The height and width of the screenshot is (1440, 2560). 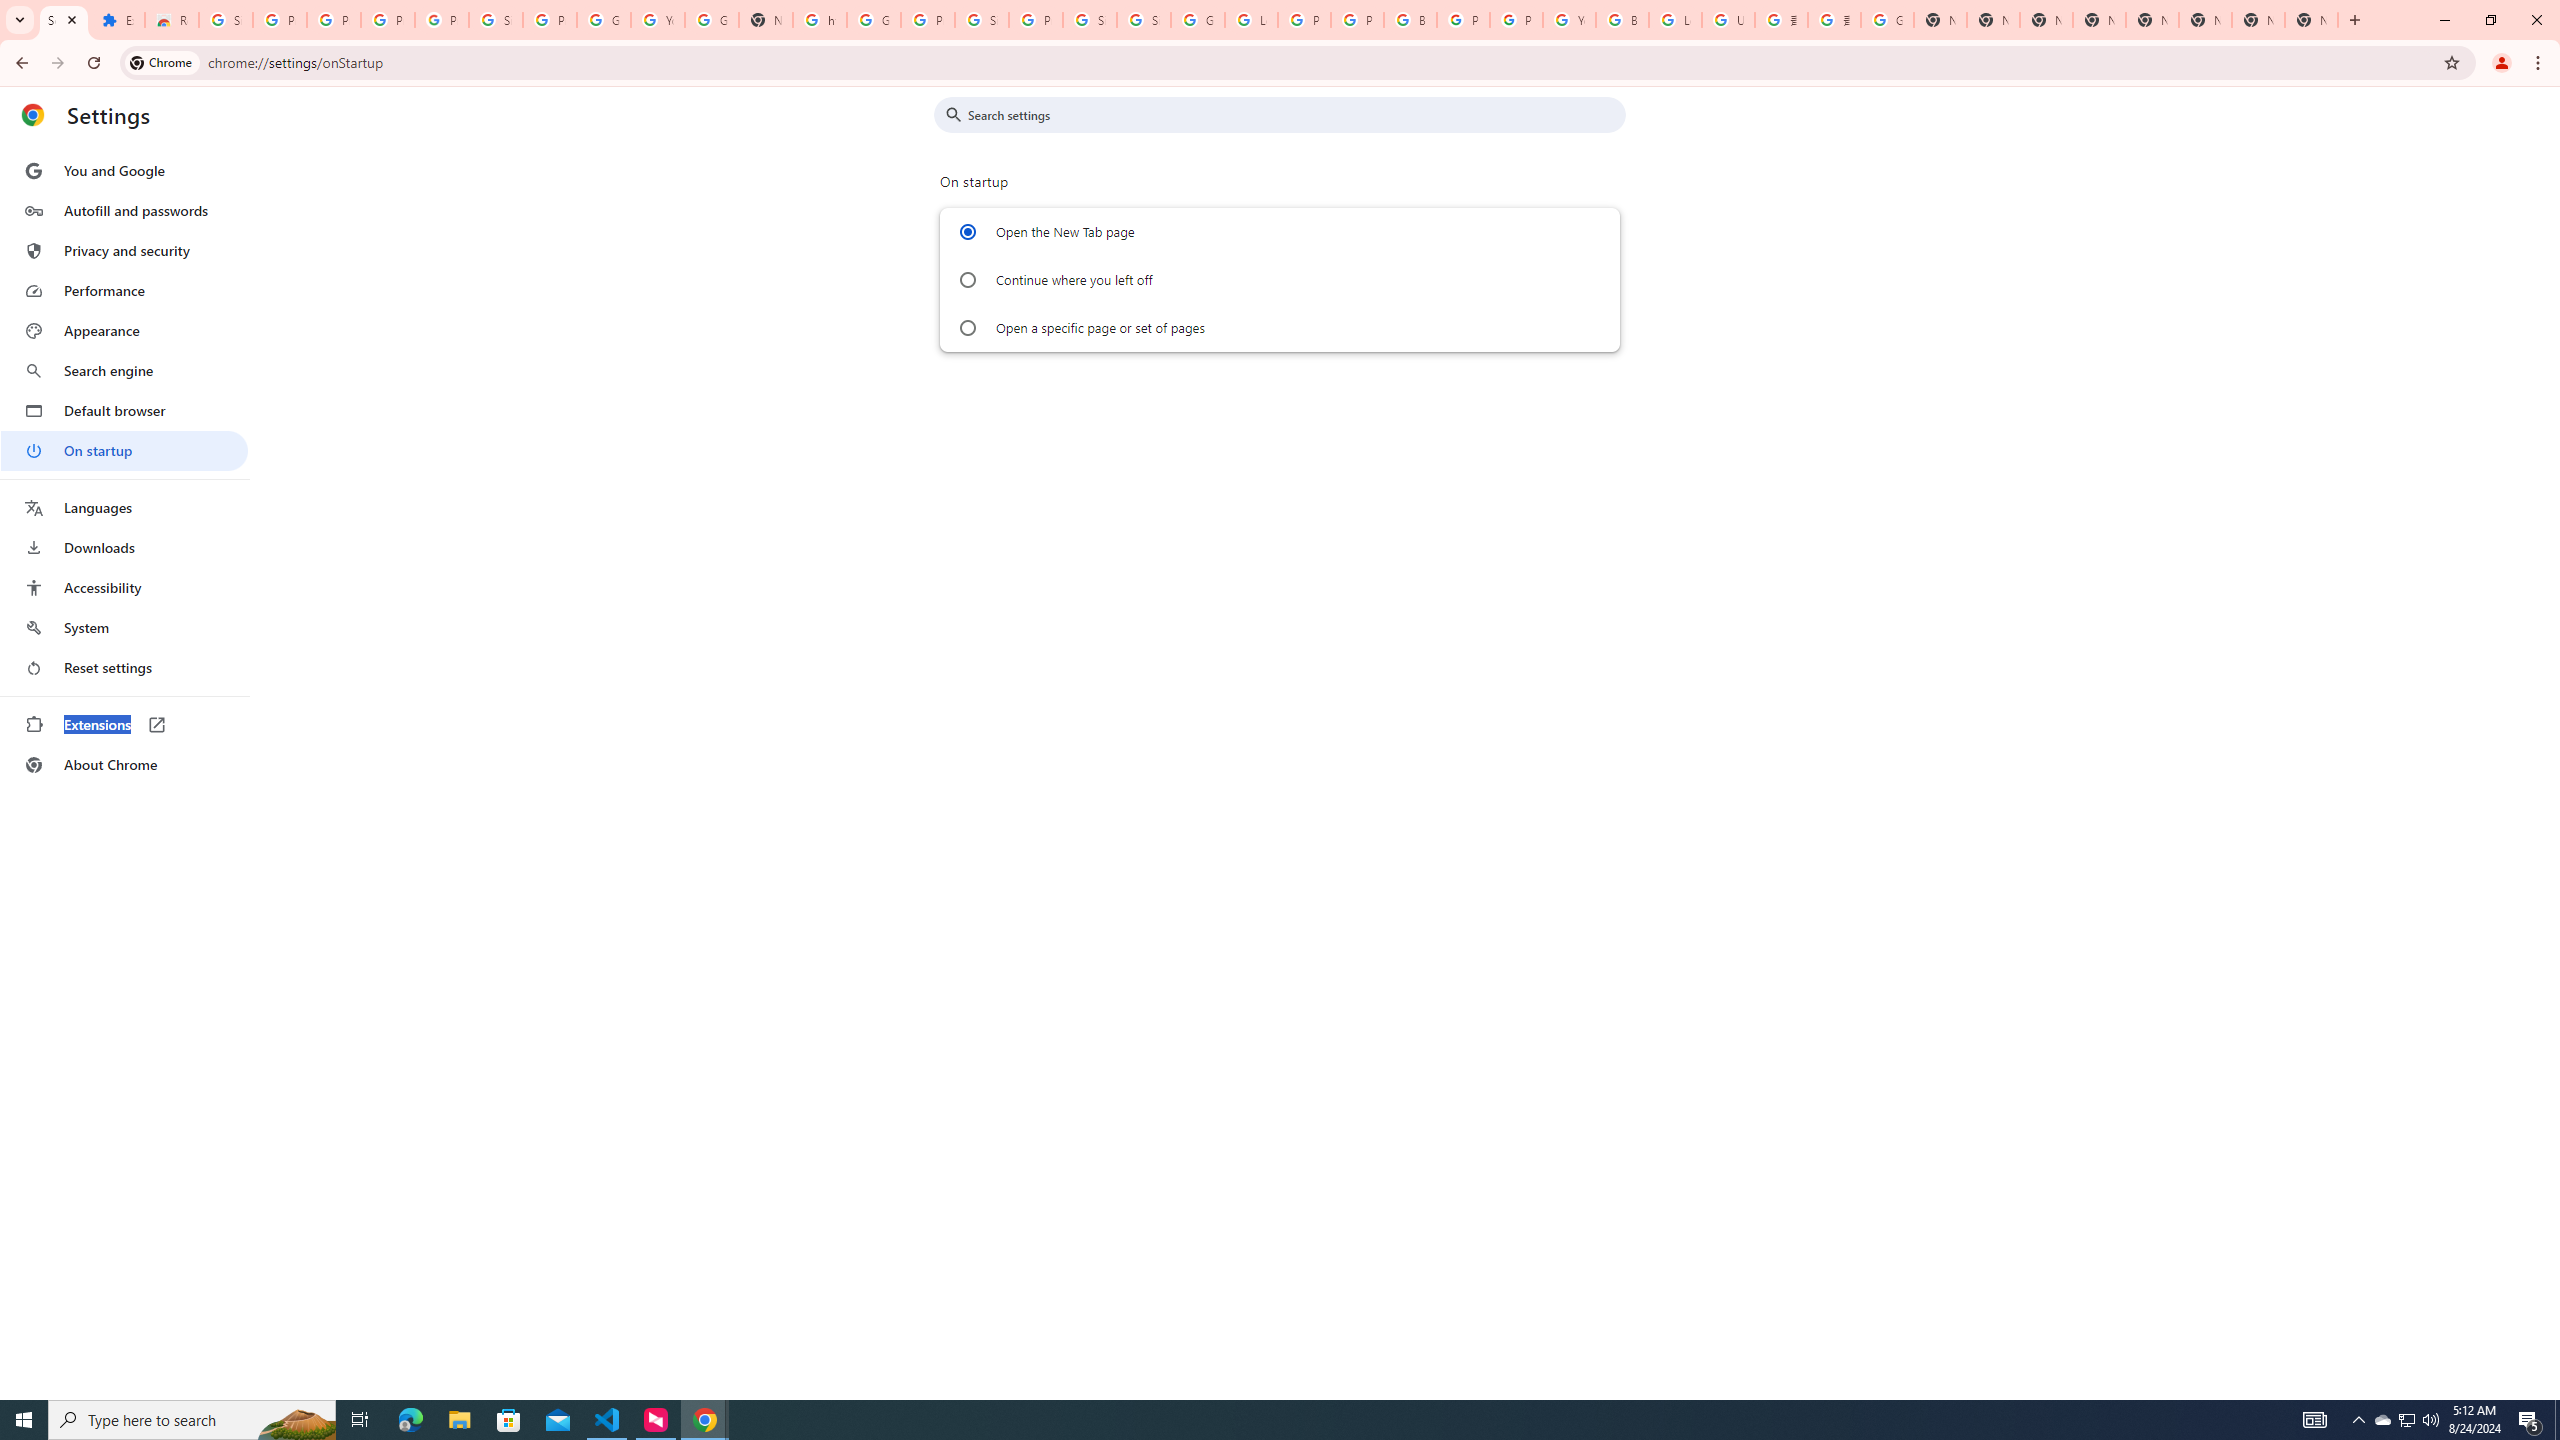 What do you see at coordinates (1294, 114) in the screenshot?
I see `Search settings` at bounding box center [1294, 114].